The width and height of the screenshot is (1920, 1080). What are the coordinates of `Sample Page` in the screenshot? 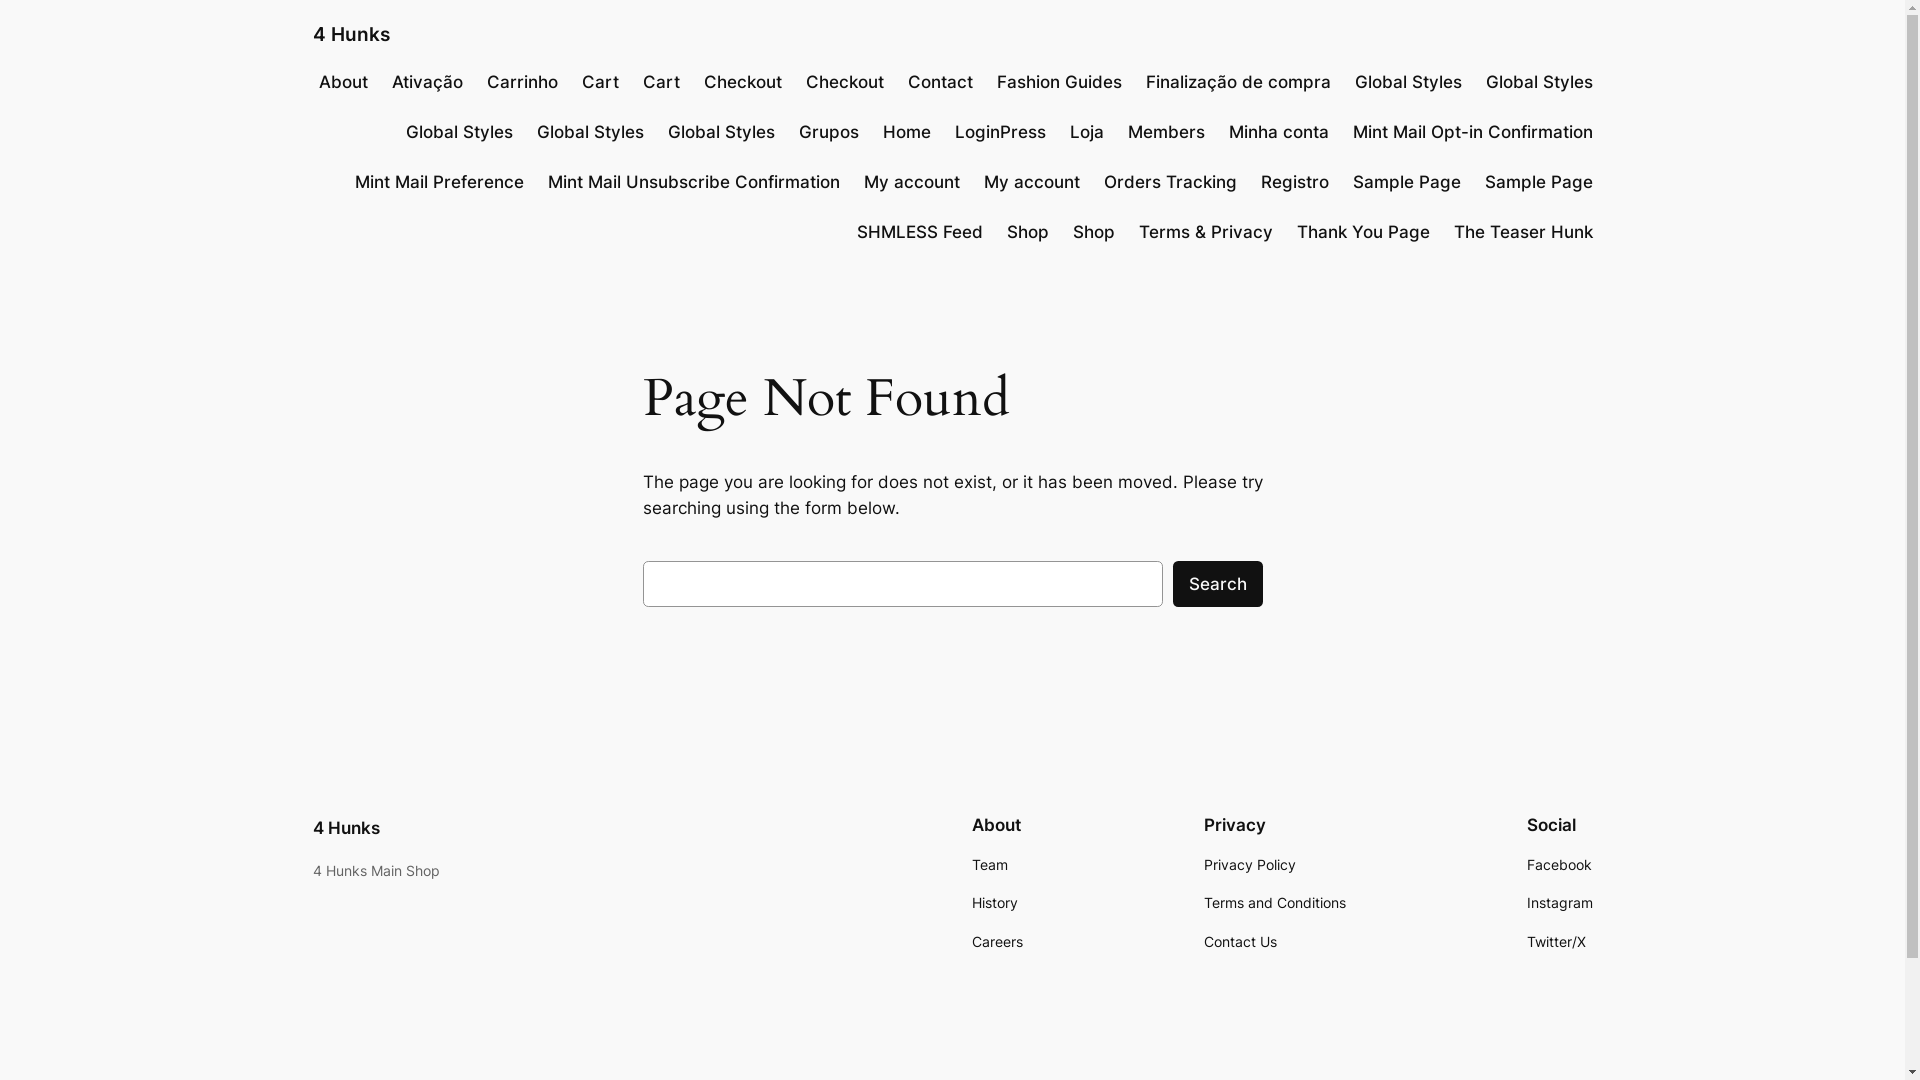 It's located at (1538, 182).